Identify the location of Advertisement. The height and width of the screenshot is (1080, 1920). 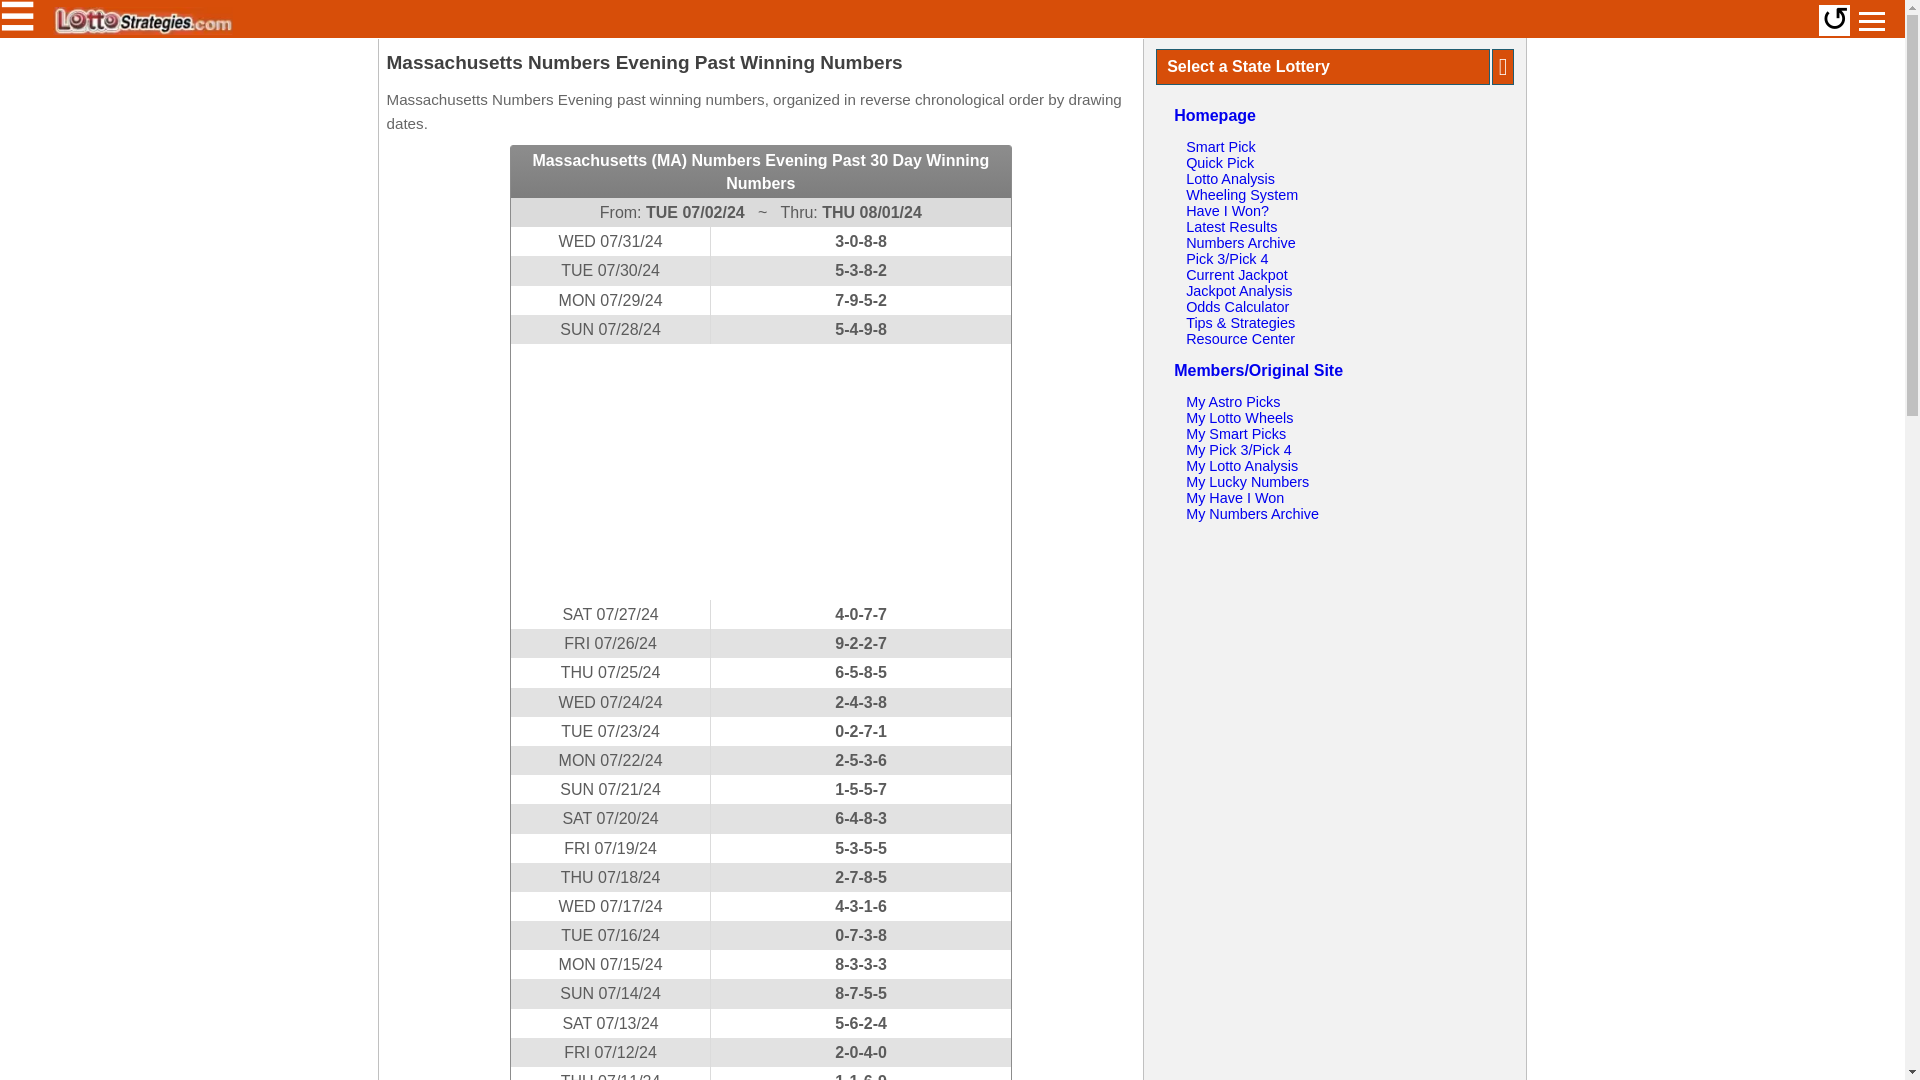
(1334, 666).